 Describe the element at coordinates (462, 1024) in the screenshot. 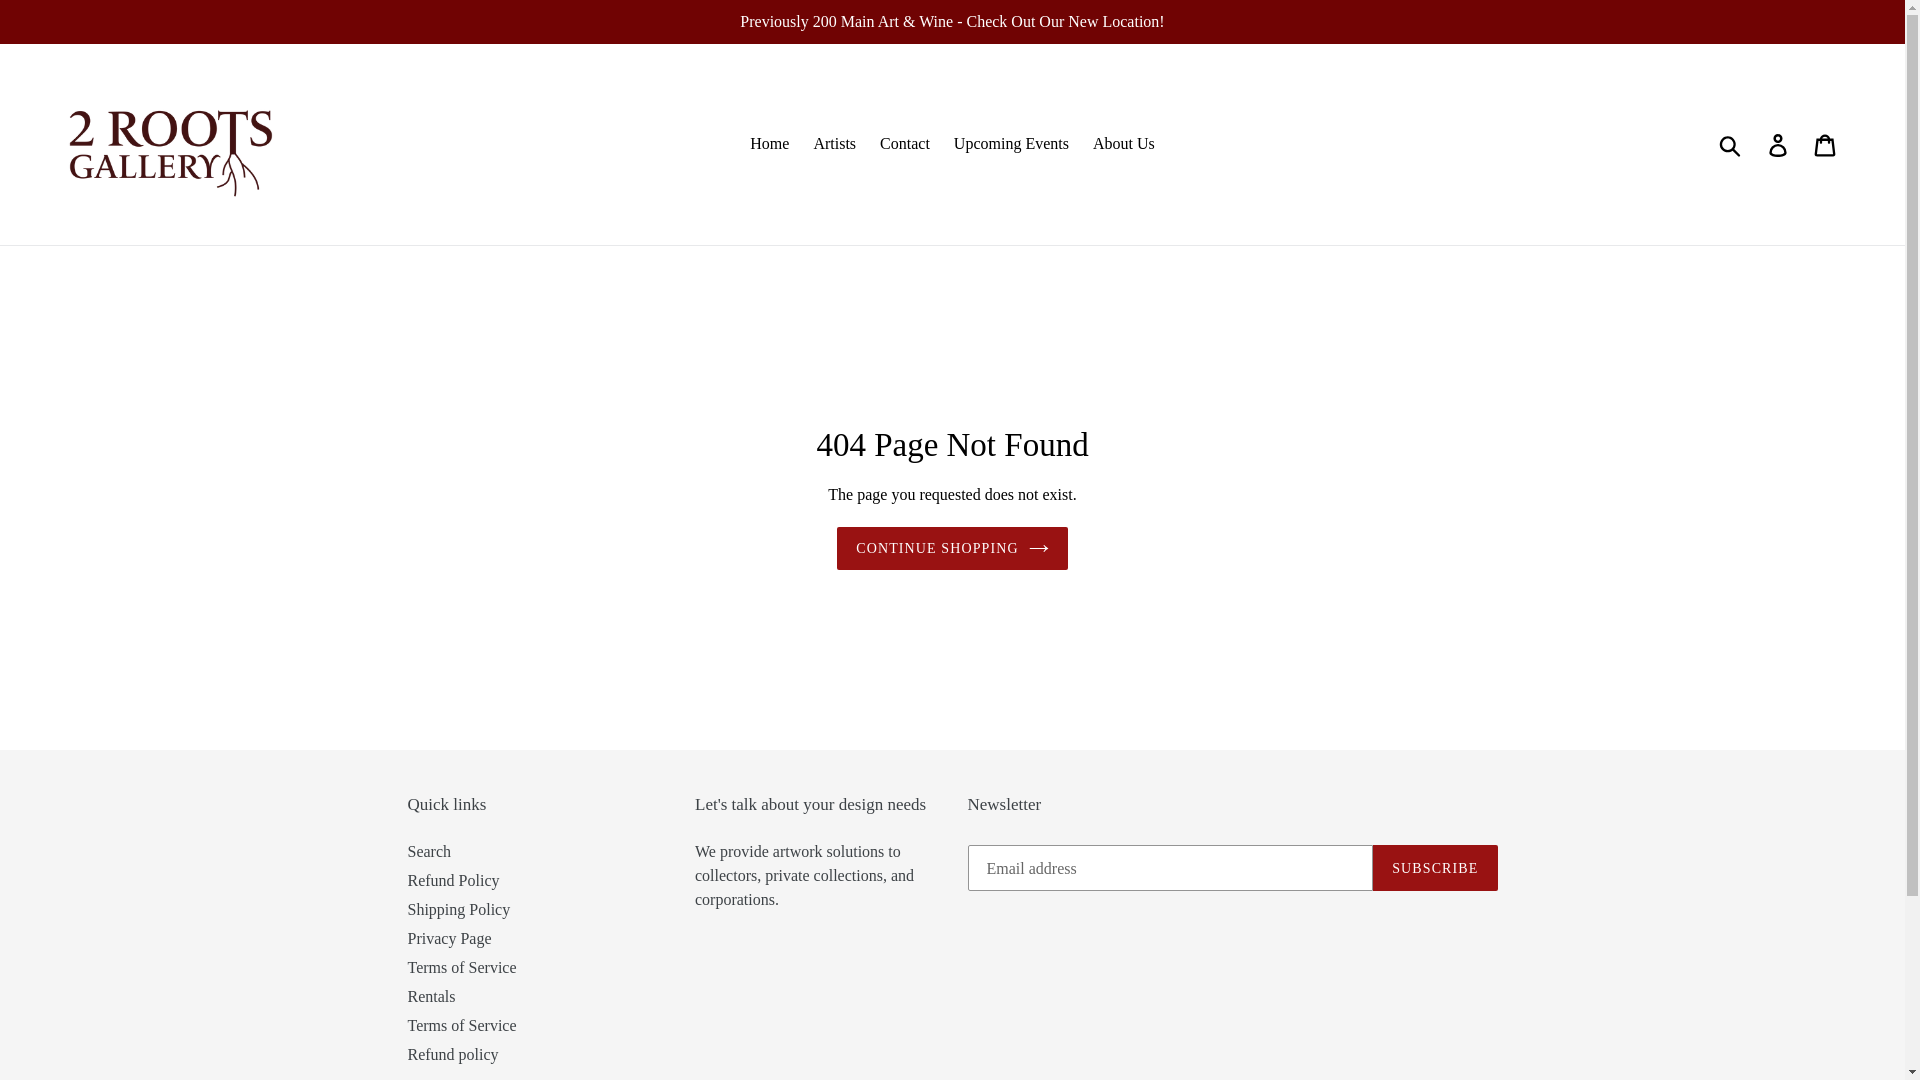

I see `Terms of Service` at that location.